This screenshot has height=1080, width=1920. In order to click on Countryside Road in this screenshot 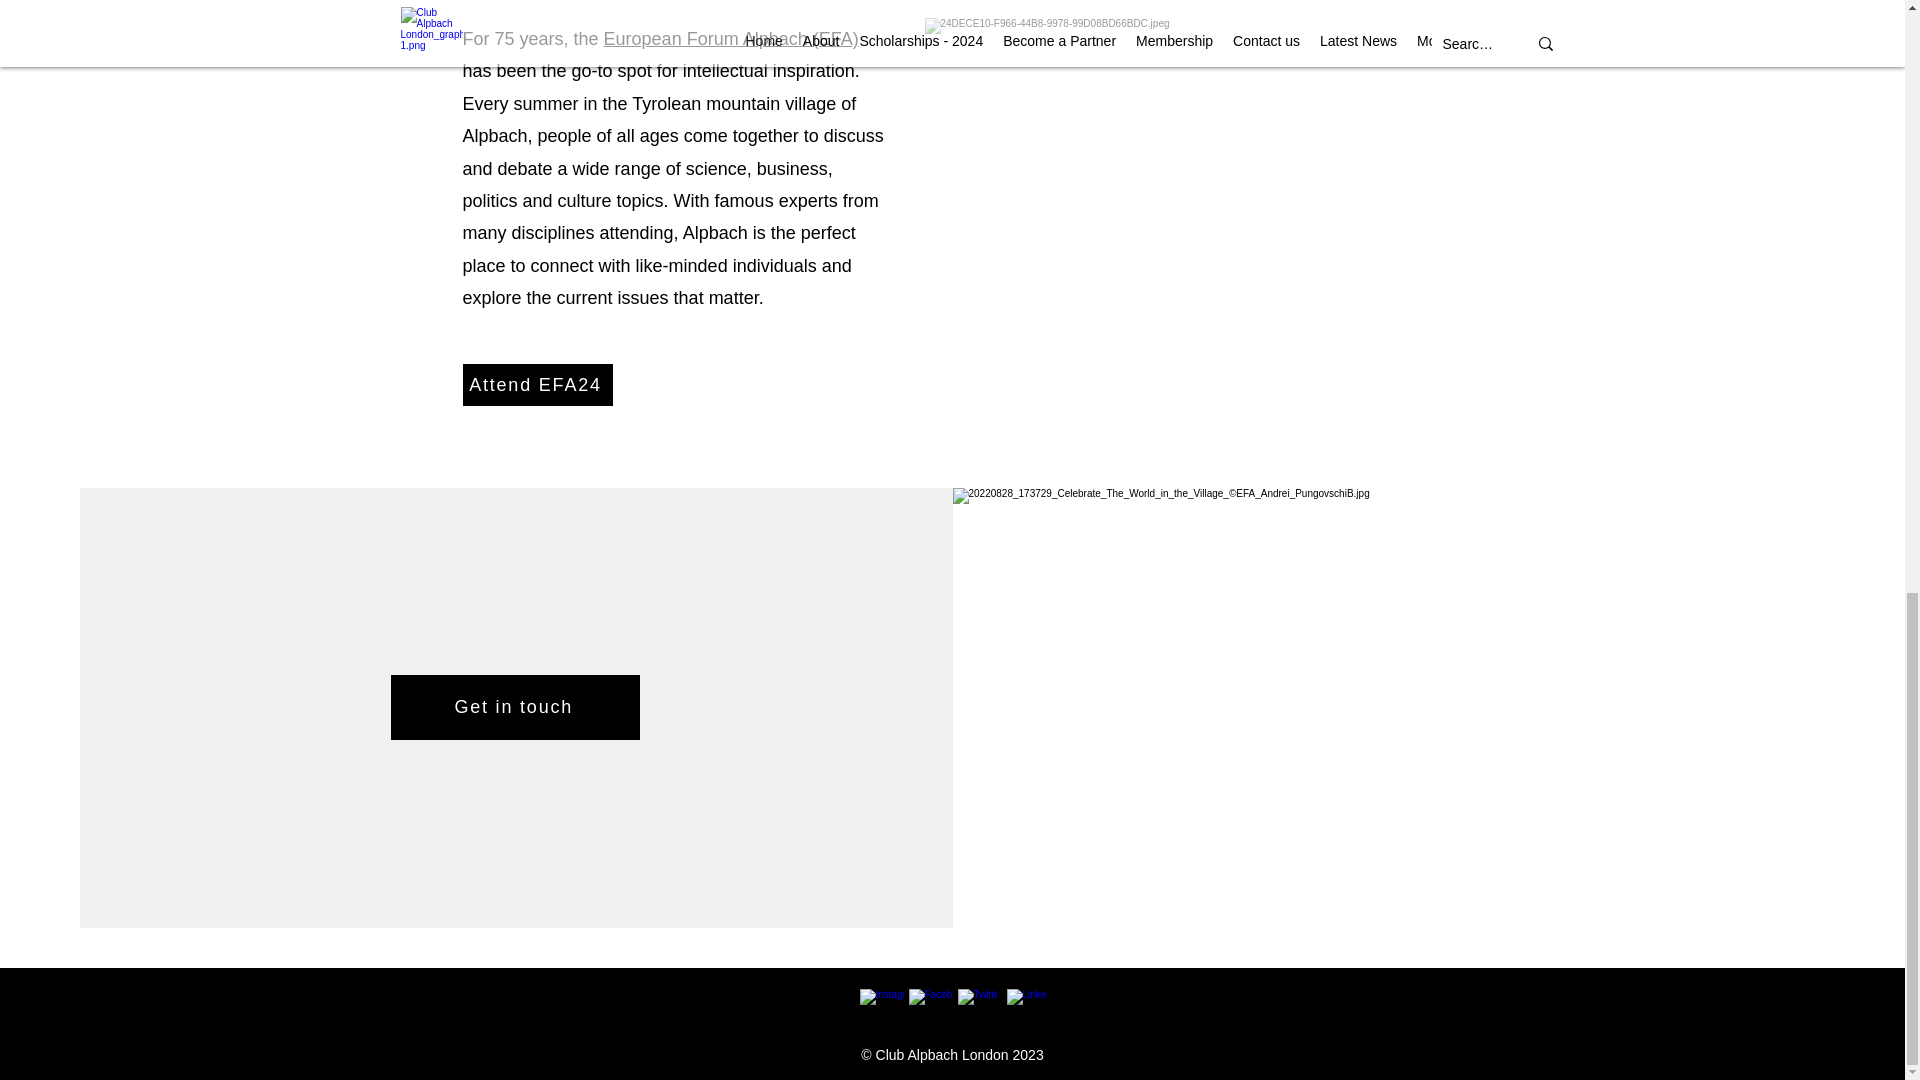, I will do `click(1150, 169)`.